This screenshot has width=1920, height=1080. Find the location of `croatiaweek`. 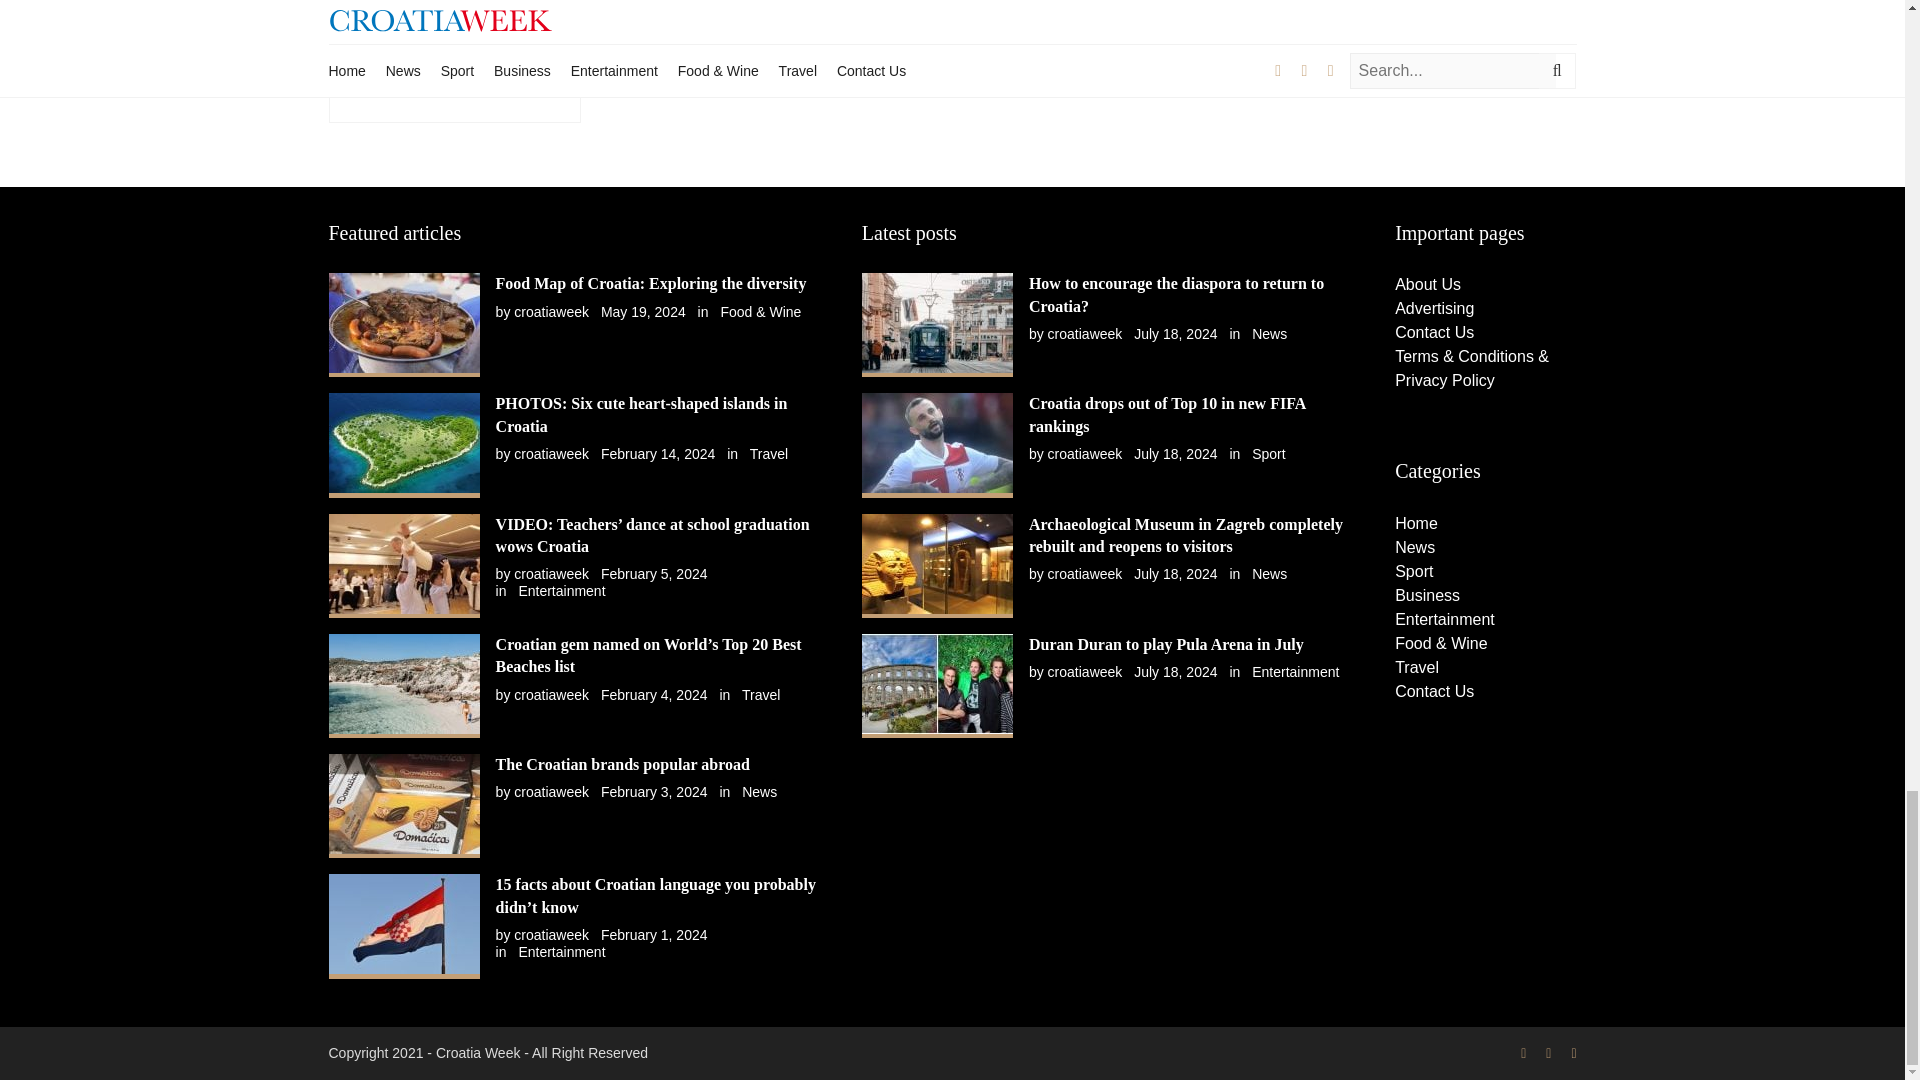

croatiaweek is located at coordinates (552, 574).